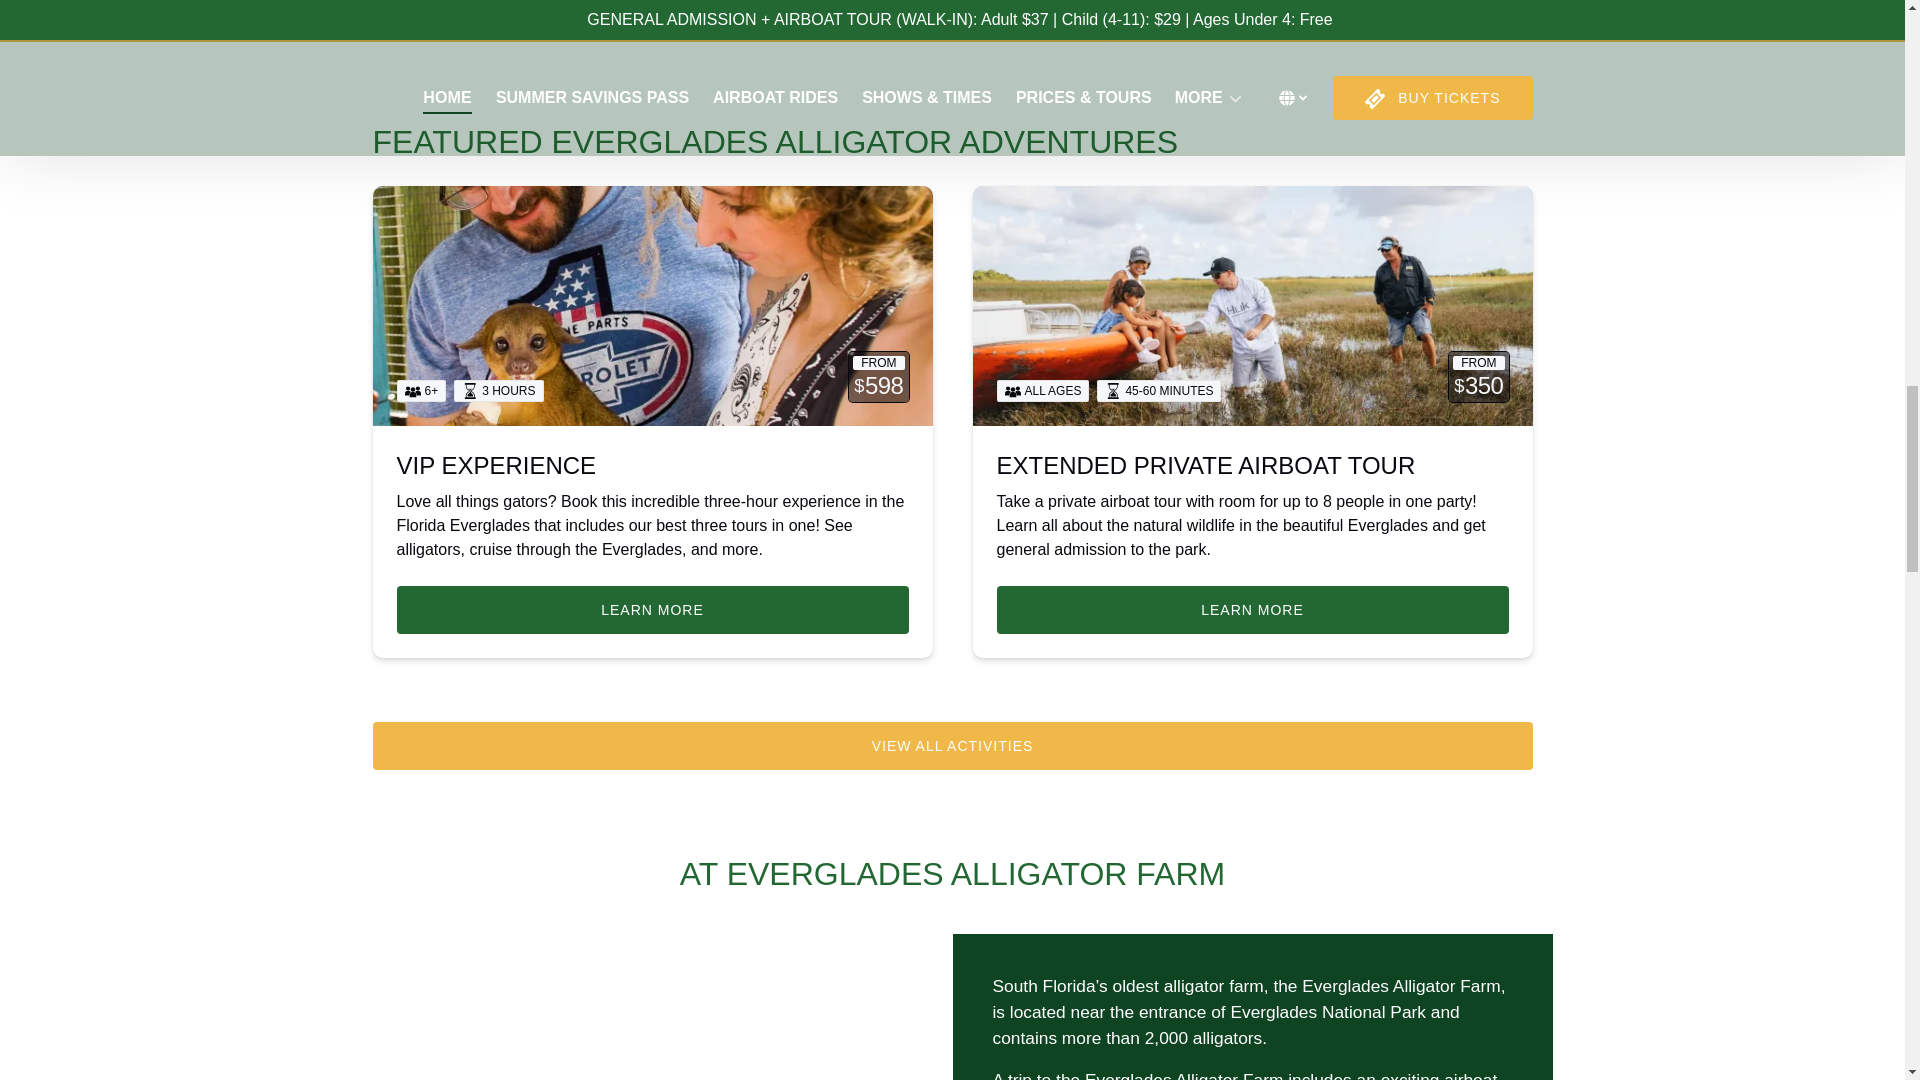 Image resolution: width=1920 pixels, height=1080 pixels. Describe the element at coordinates (652, 305) in the screenshot. I see `activity link` at that location.